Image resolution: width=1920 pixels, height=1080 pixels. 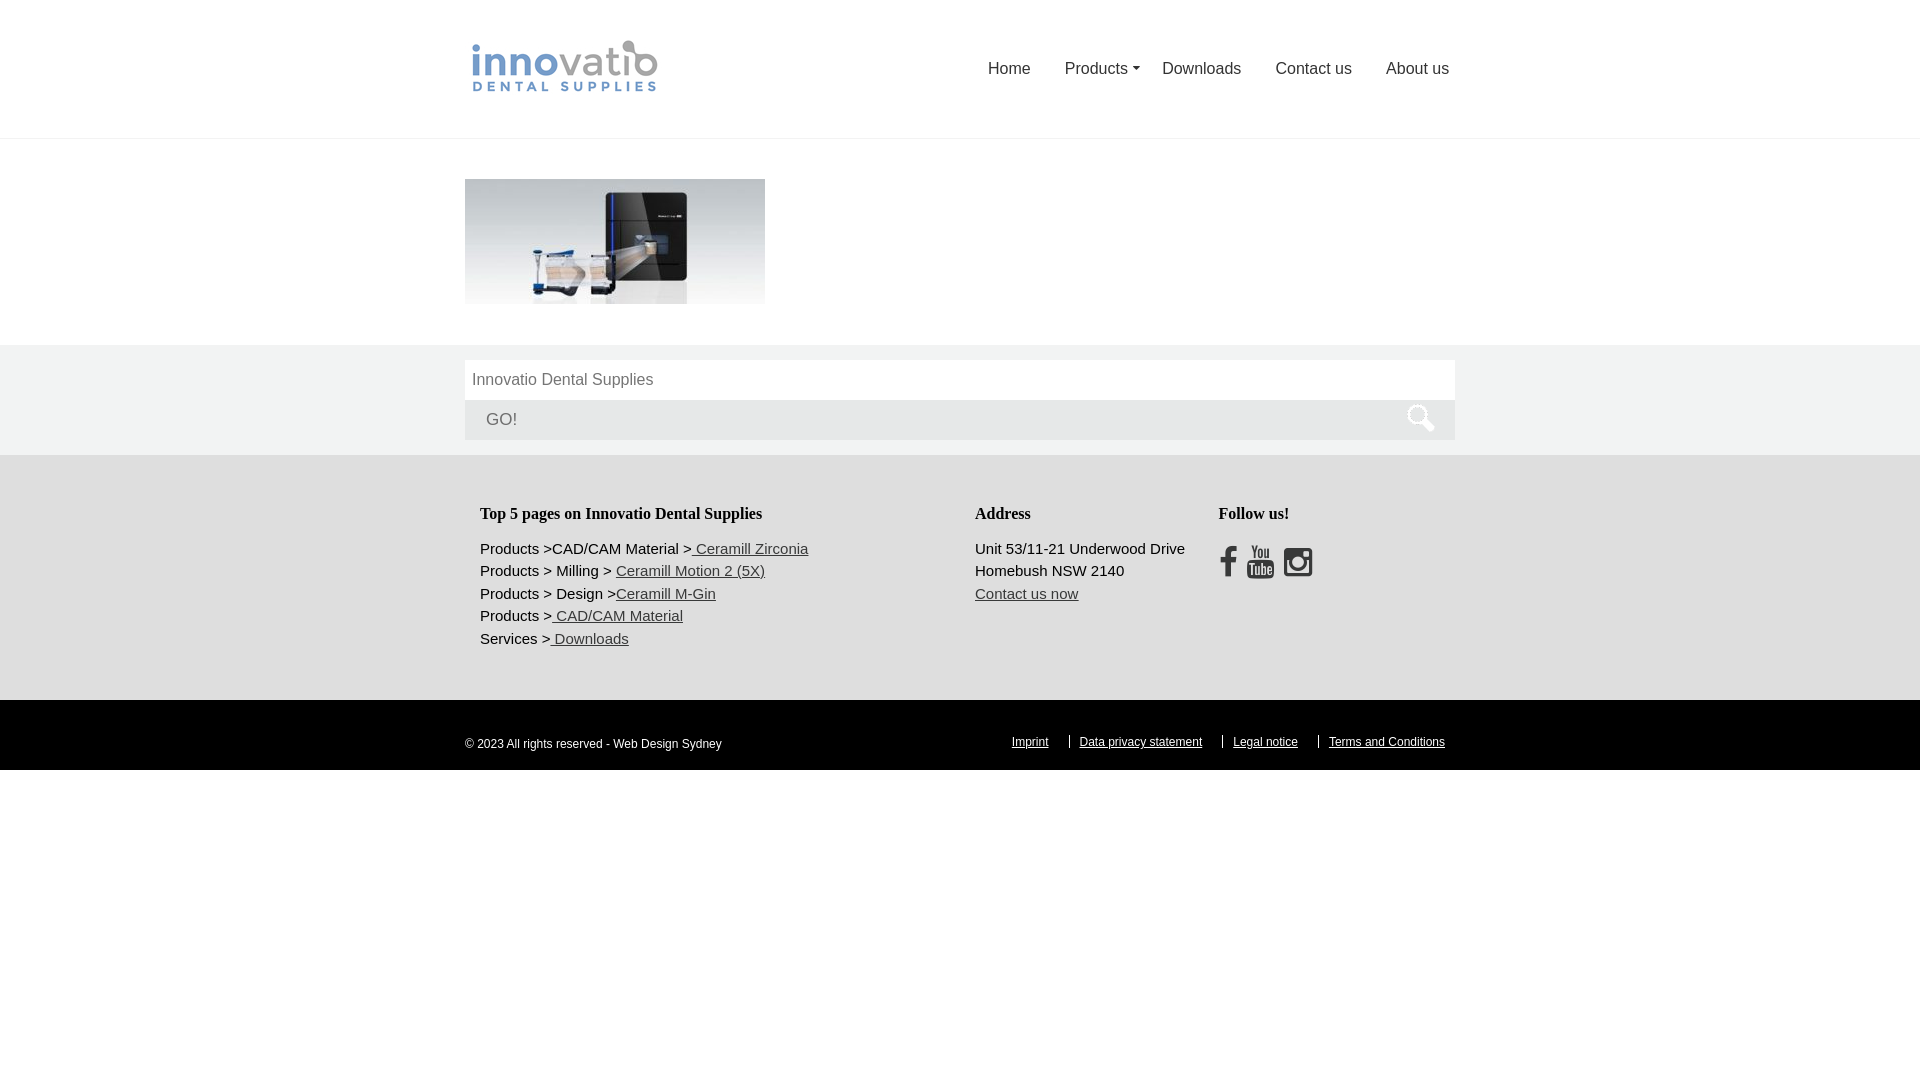 I want to click on Downloads, so click(x=589, y=638).